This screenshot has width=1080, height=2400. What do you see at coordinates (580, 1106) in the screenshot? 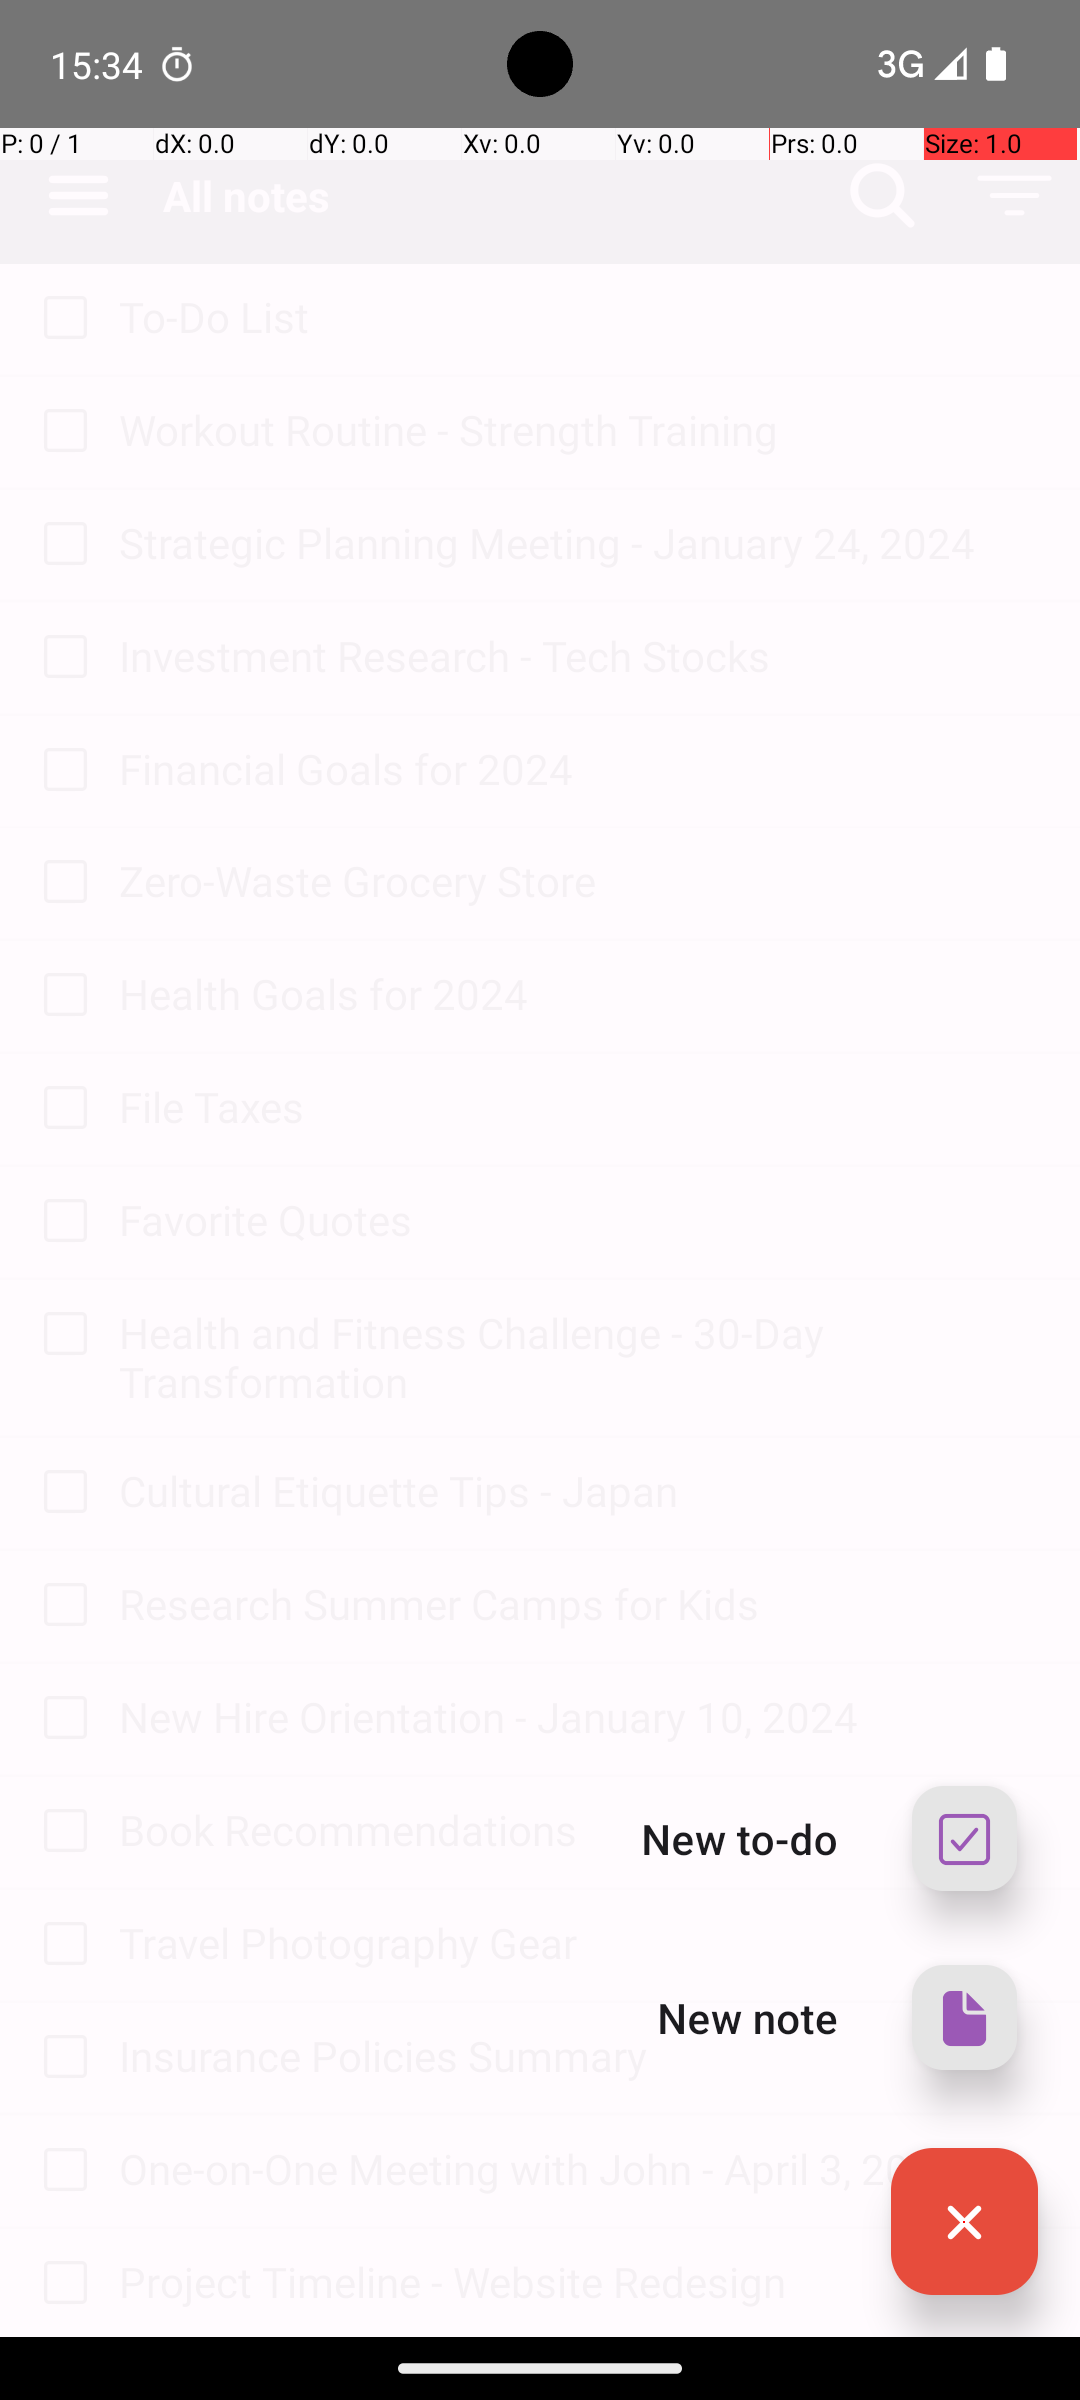
I see `File Taxes` at bounding box center [580, 1106].